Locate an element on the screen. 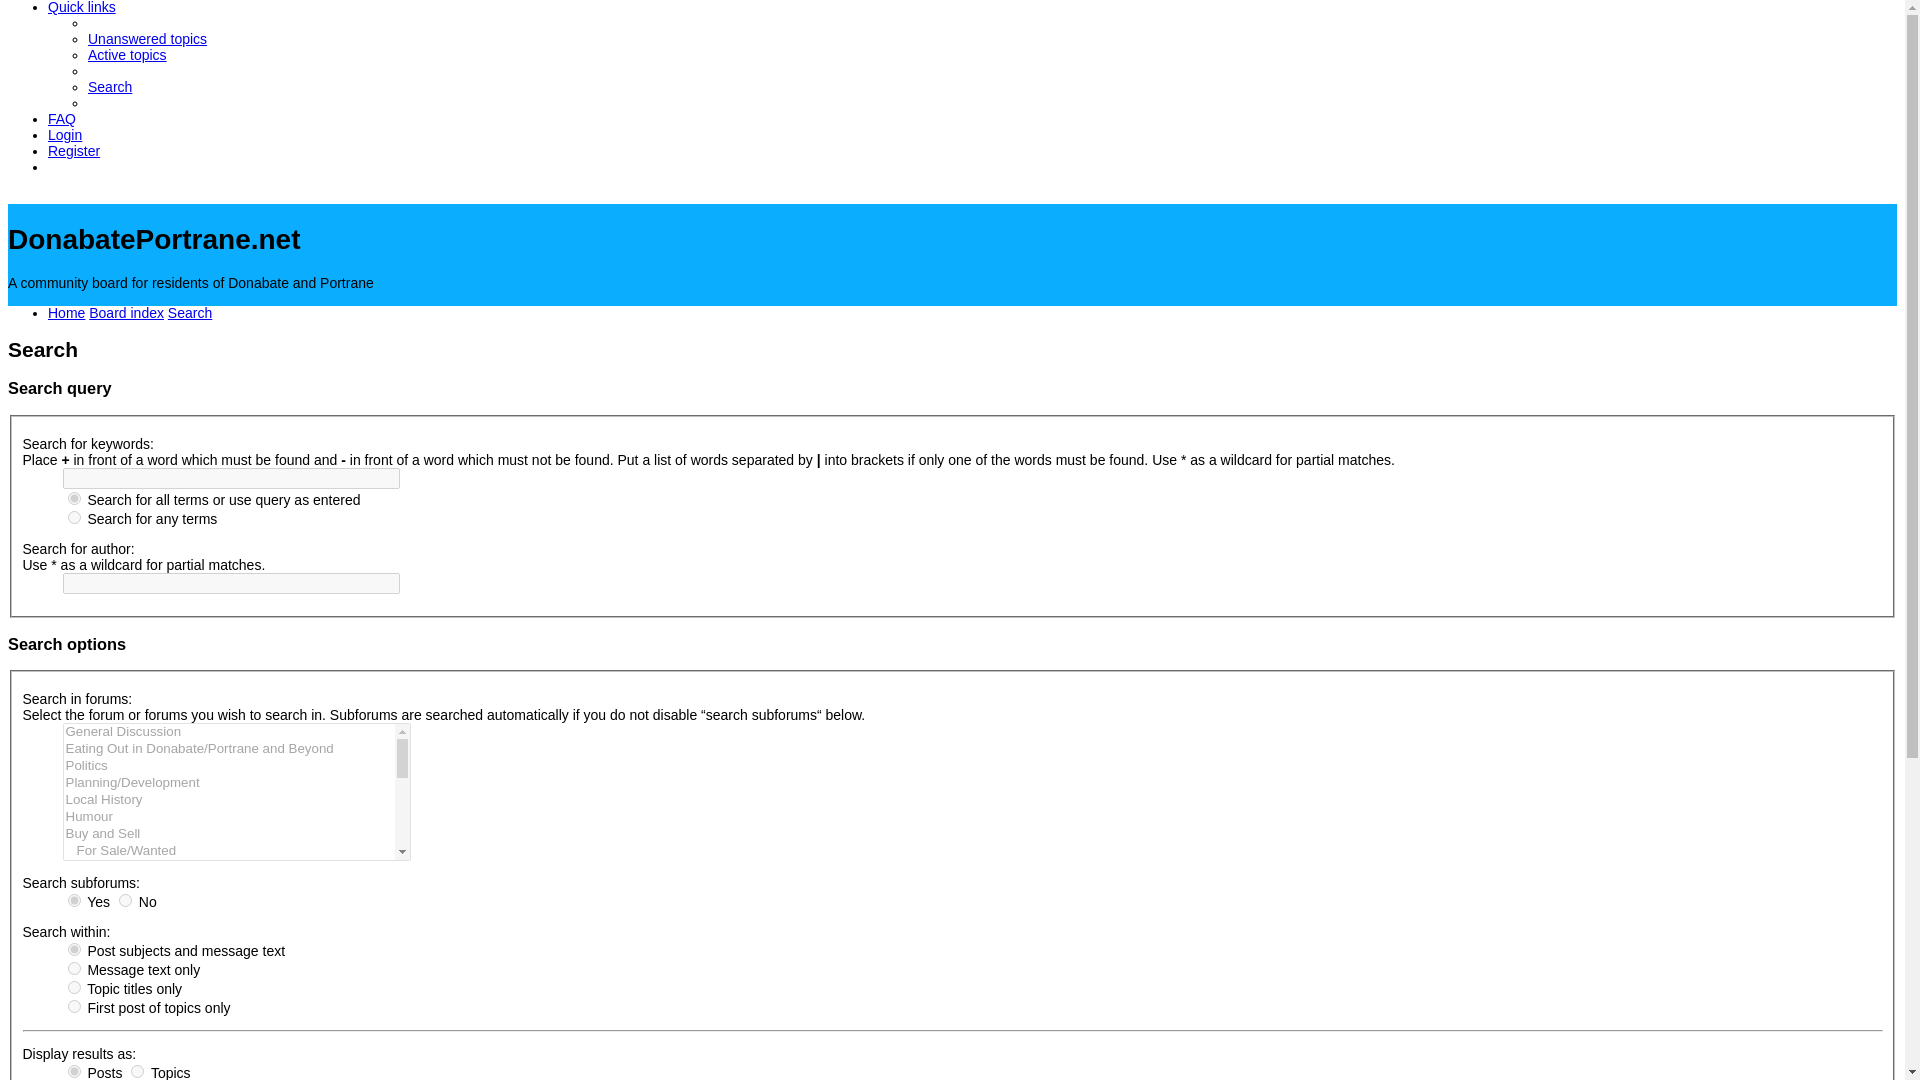 The image size is (1920, 1080). all is located at coordinates (74, 948).